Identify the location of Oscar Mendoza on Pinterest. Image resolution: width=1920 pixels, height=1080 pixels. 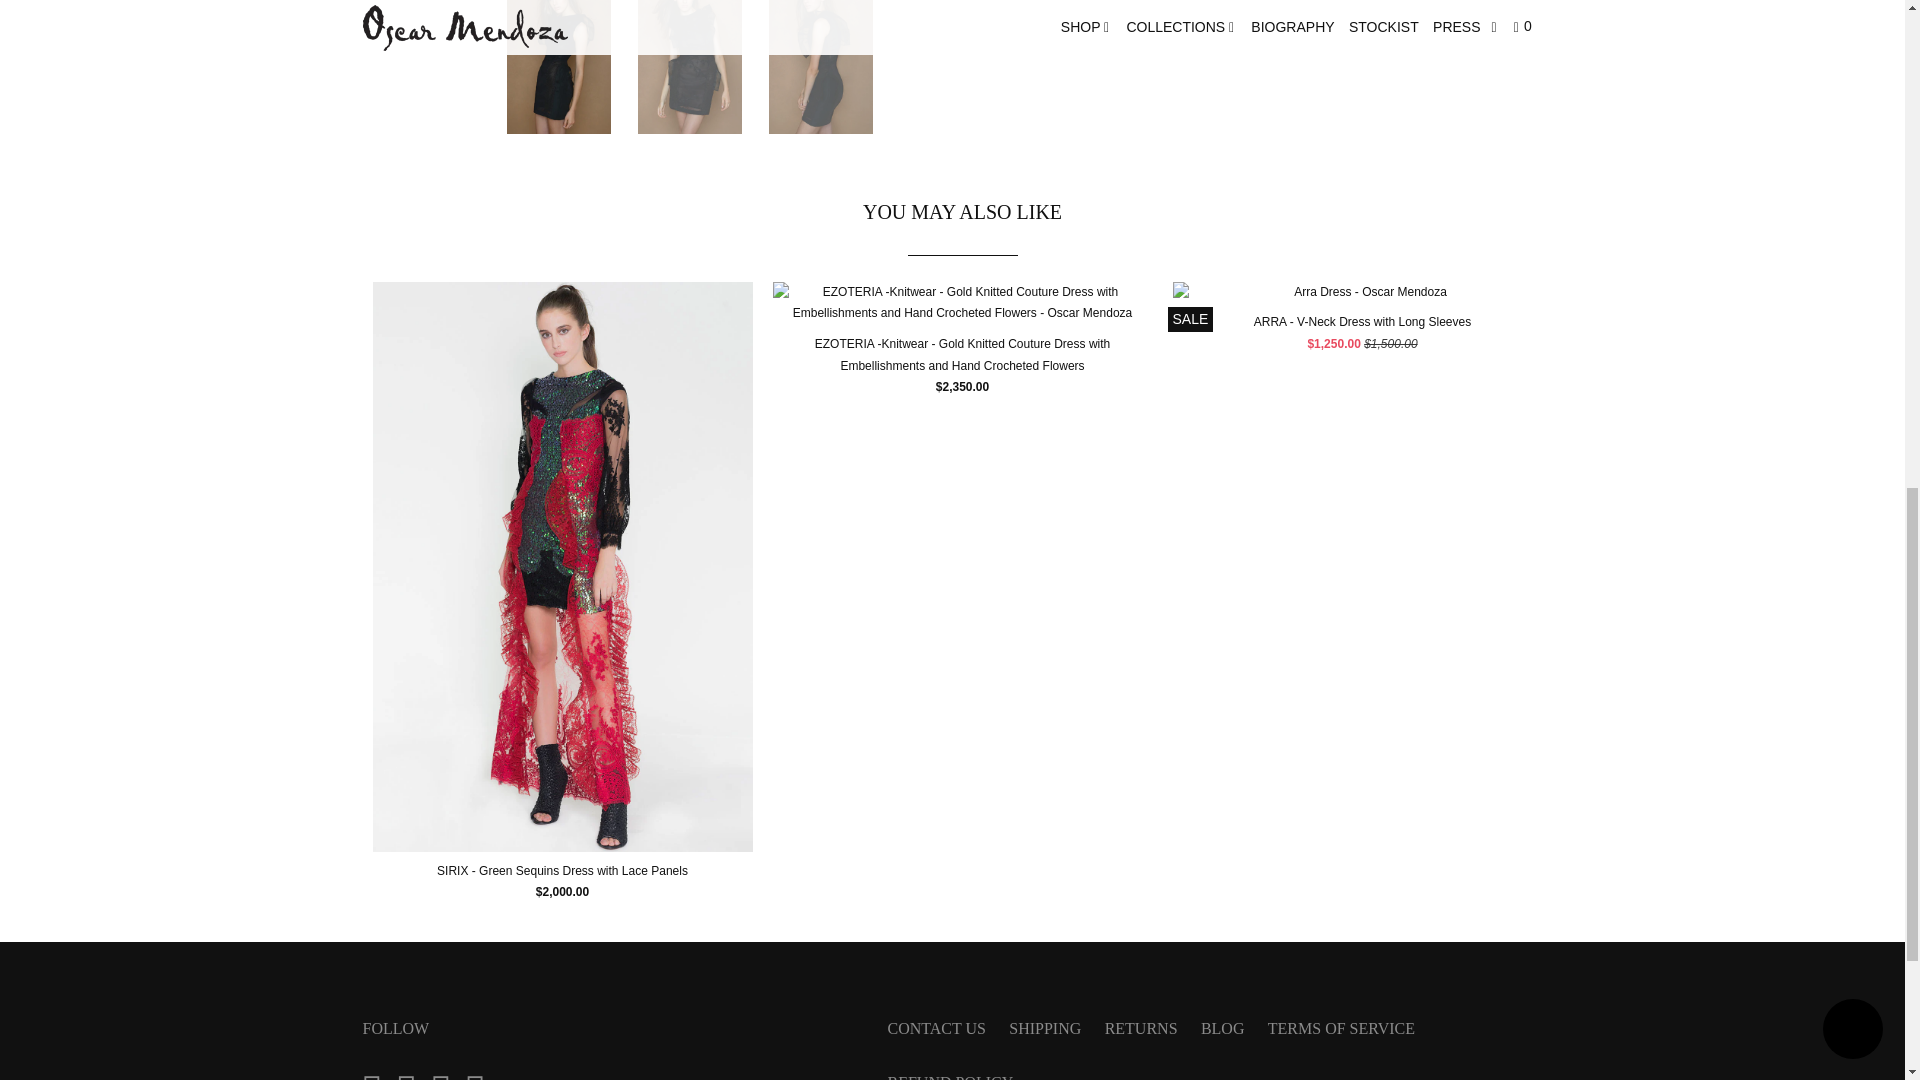
(412, 1074).